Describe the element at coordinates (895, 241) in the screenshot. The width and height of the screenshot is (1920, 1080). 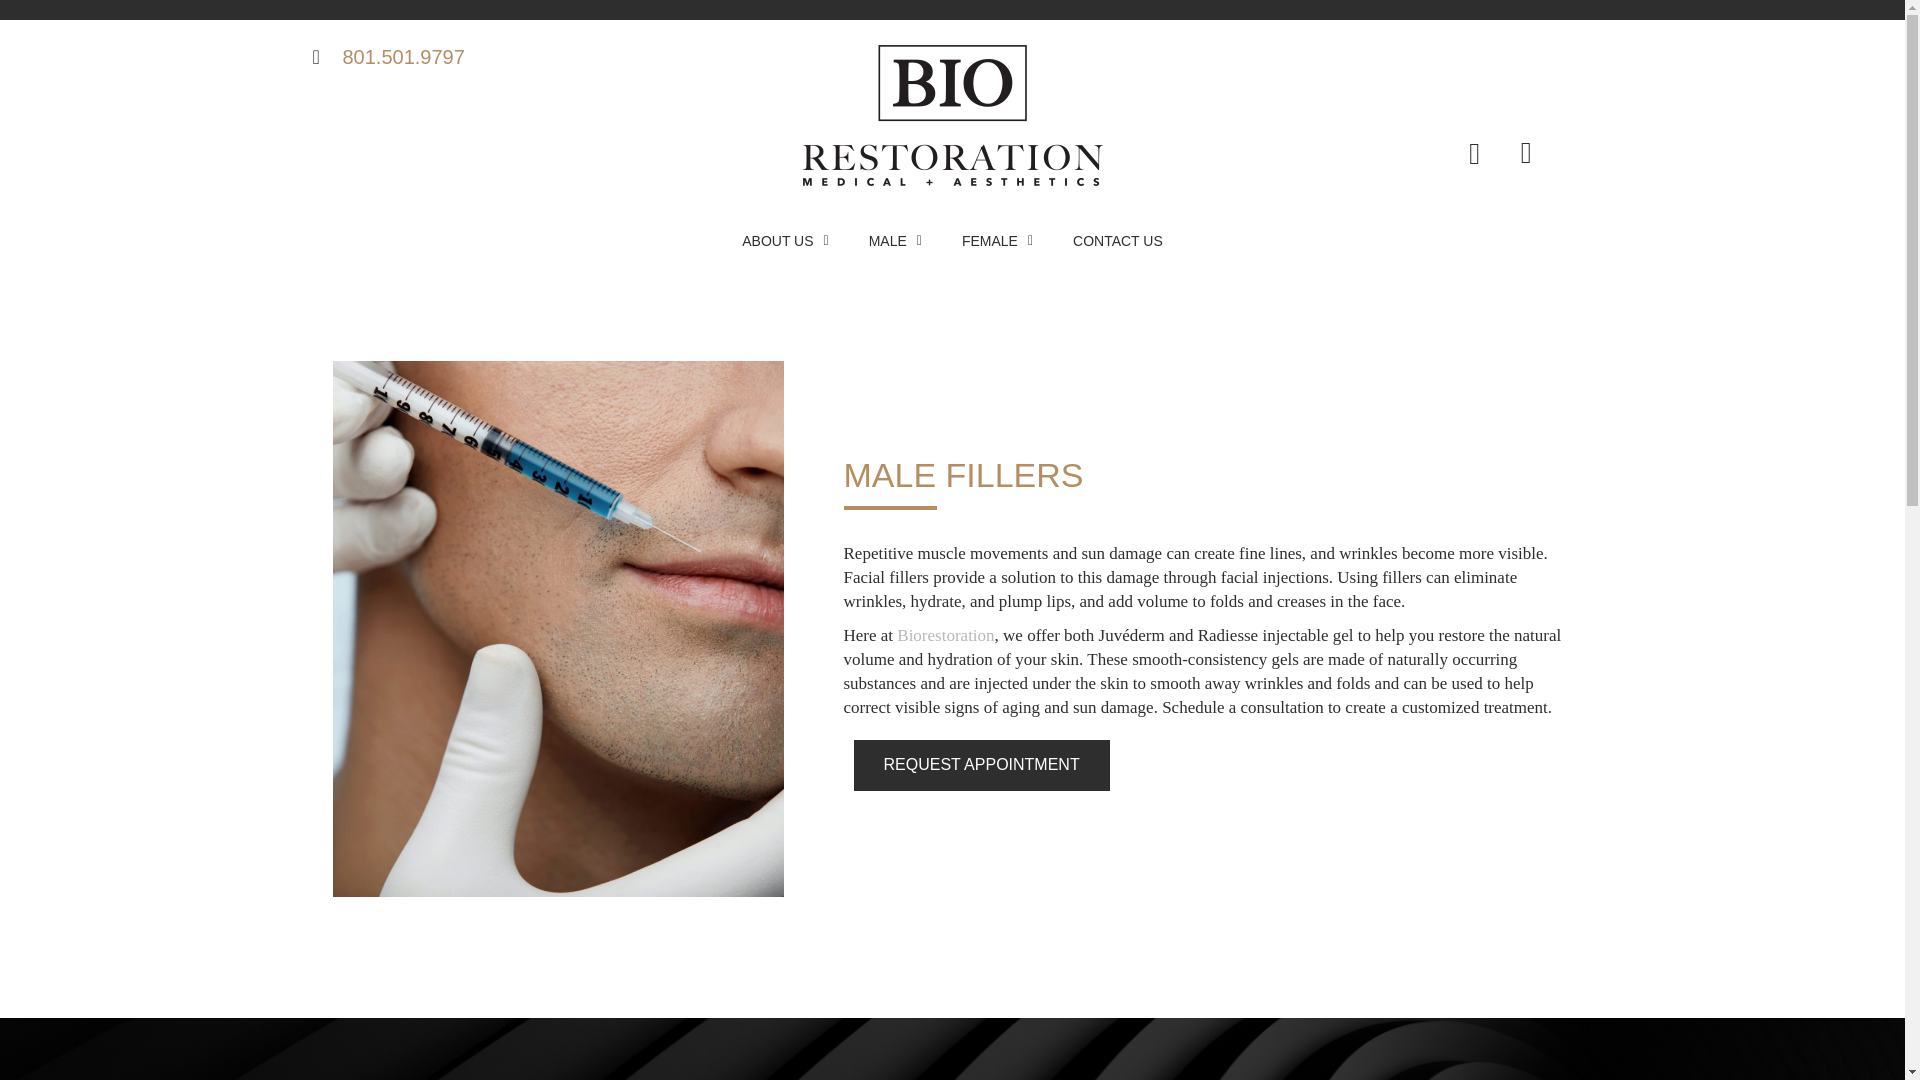
I see `MALE` at that location.